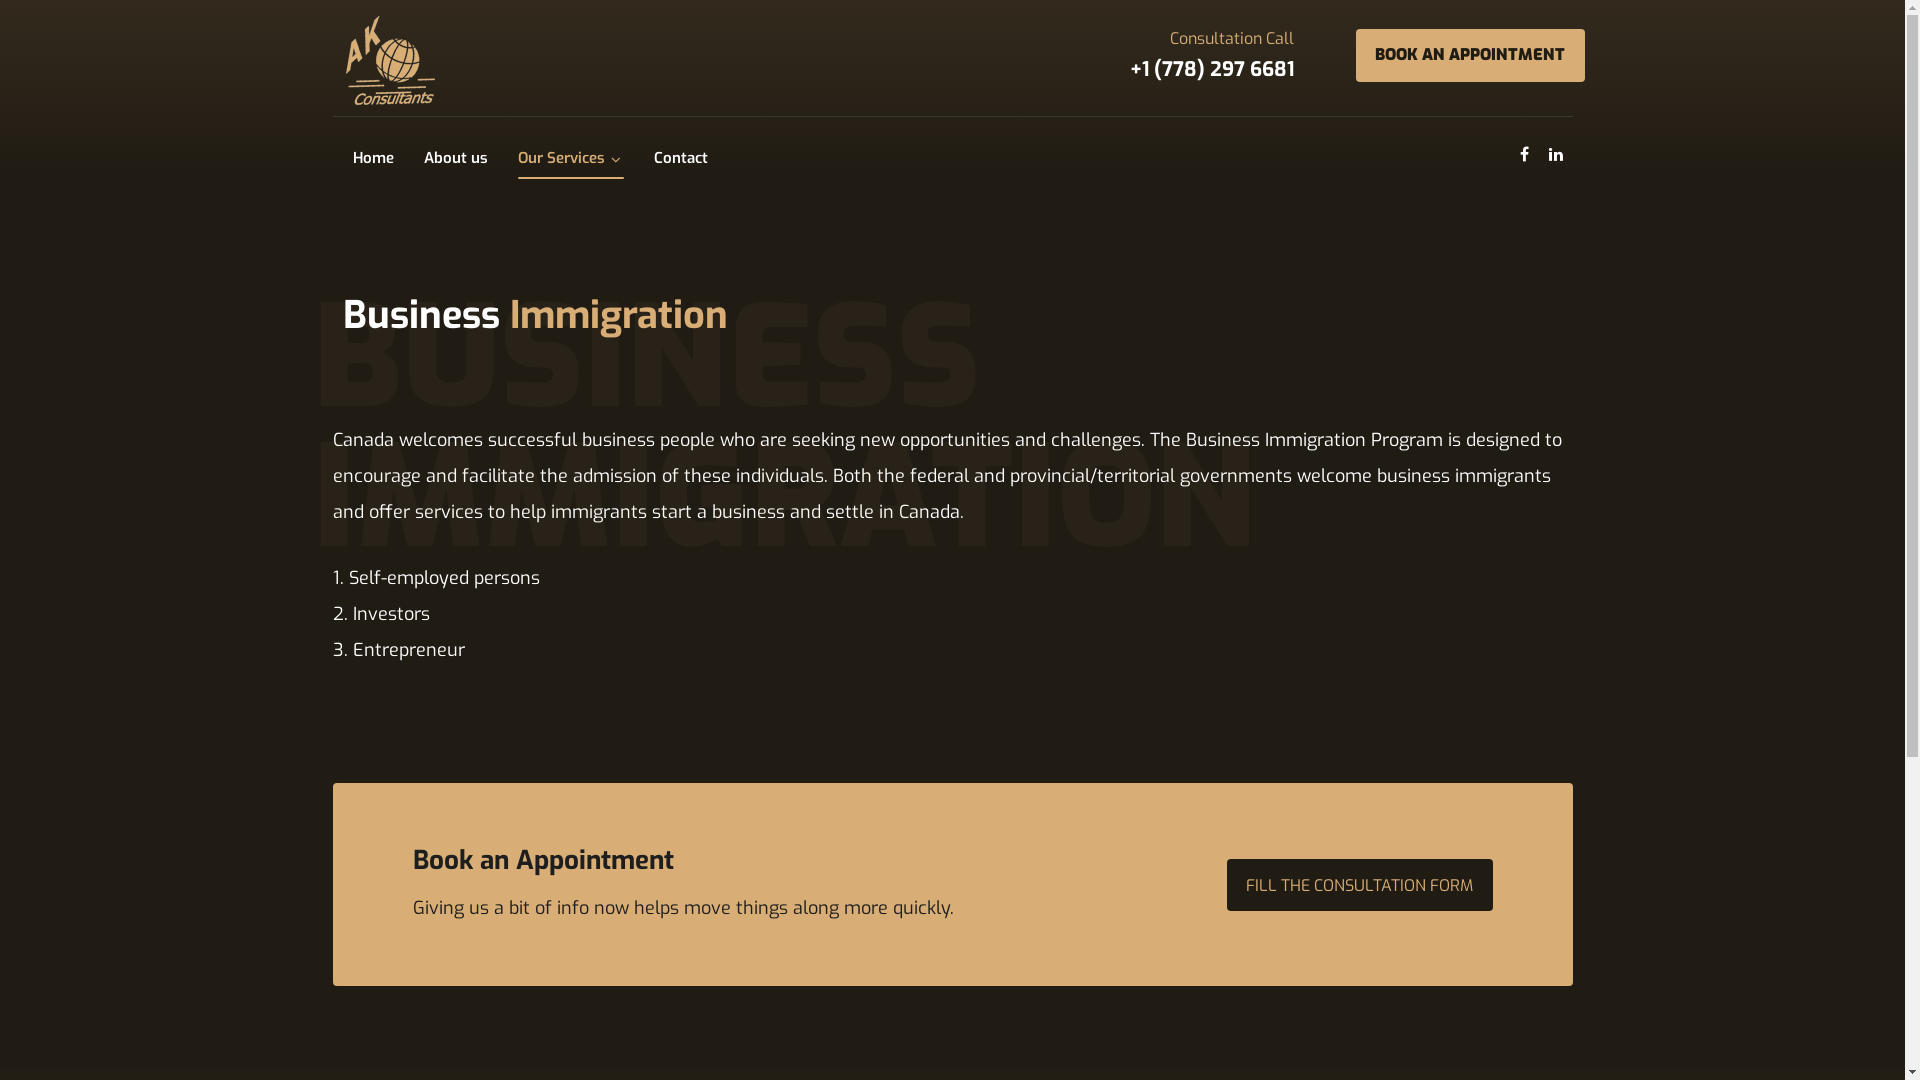 The height and width of the screenshot is (1080, 1920). What do you see at coordinates (372, 158) in the screenshot?
I see `Home` at bounding box center [372, 158].